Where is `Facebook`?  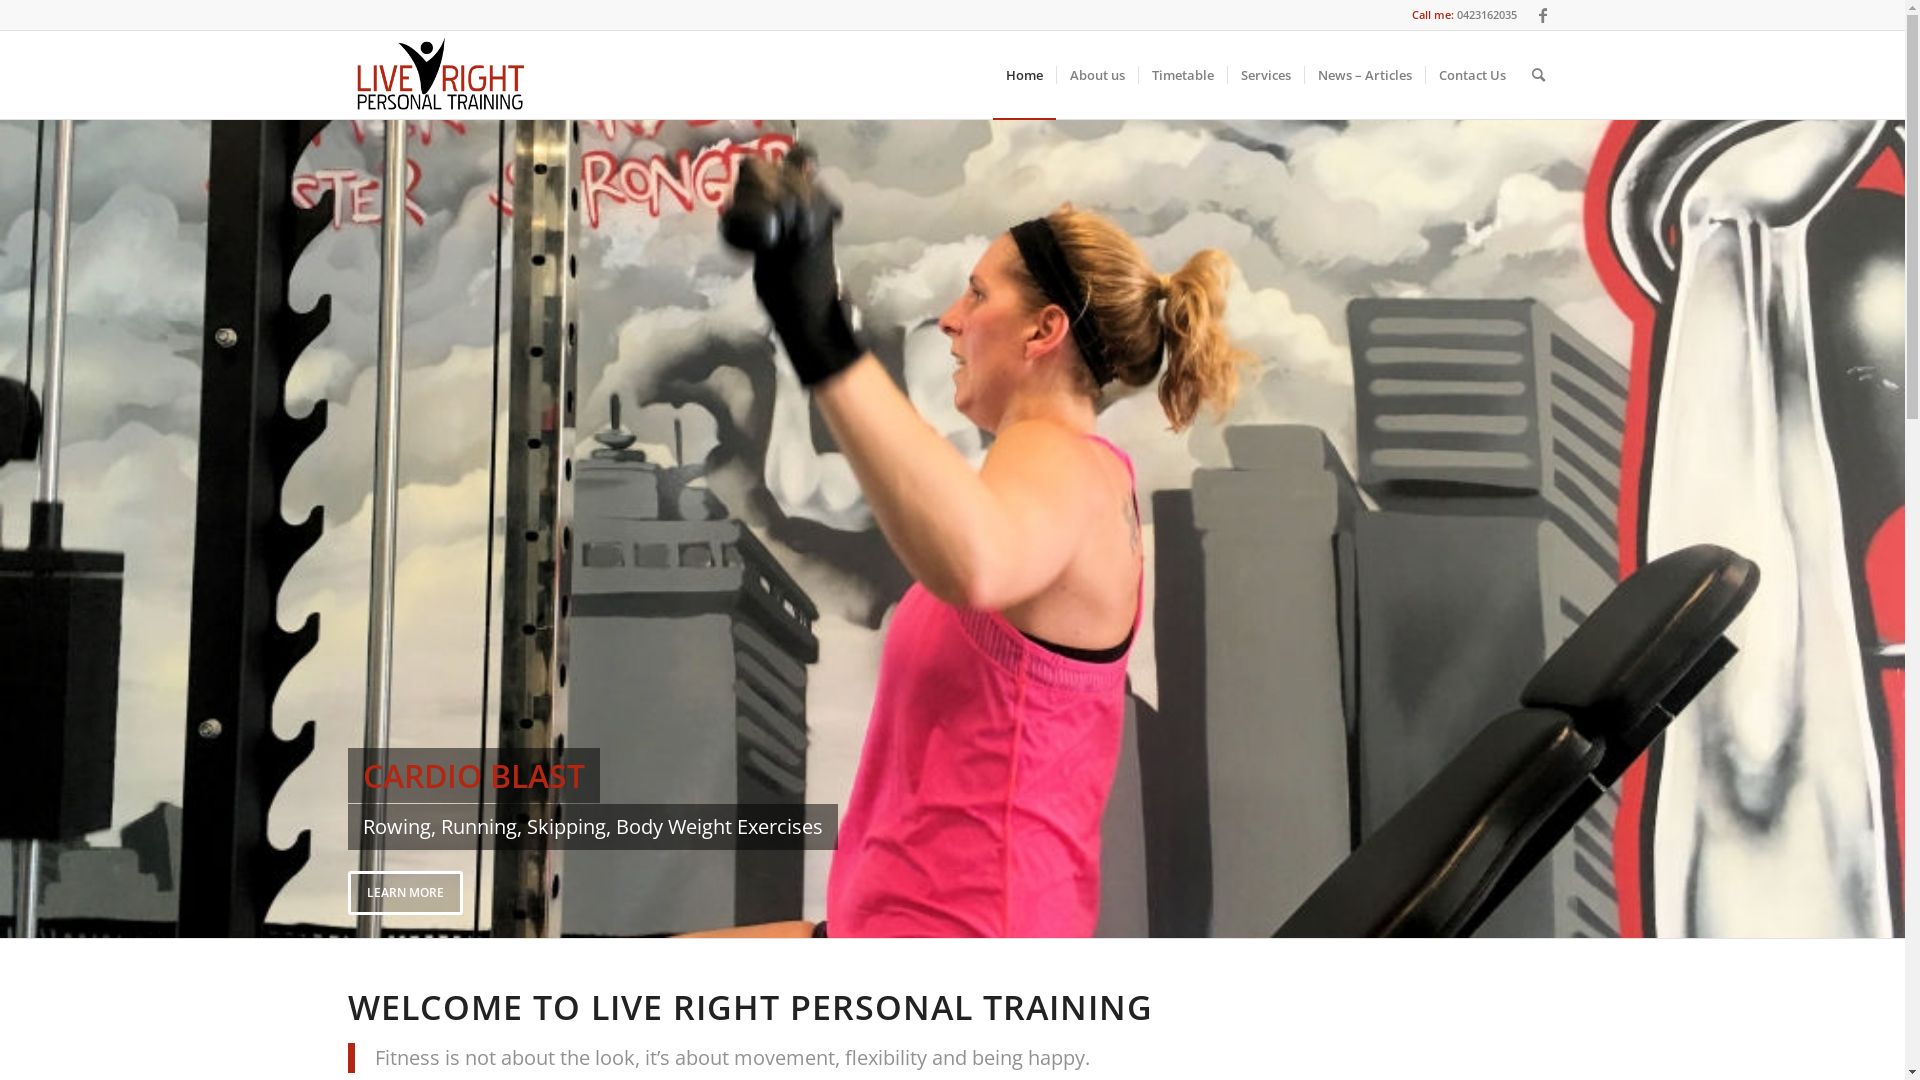 Facebook is located at coordinates (1543, 15).